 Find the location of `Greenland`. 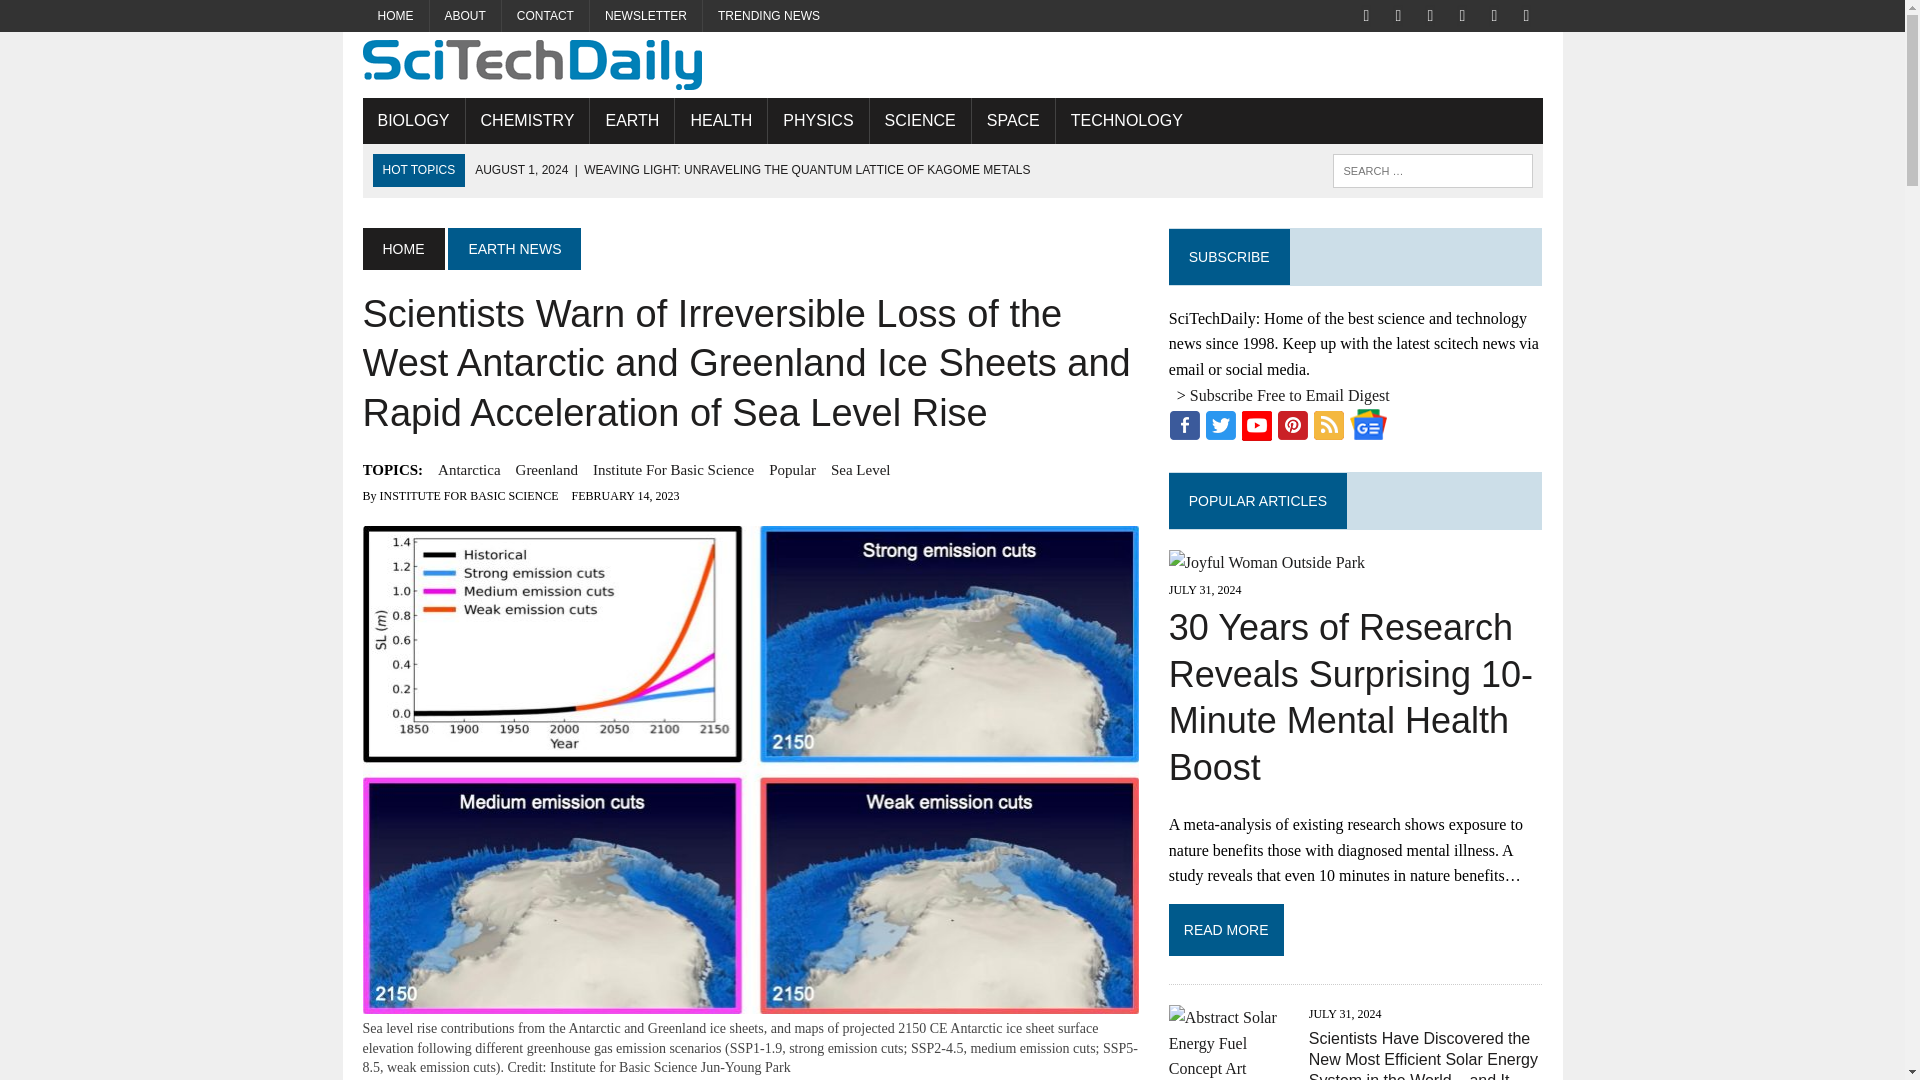

Greenland is located at coordinates (546, 469).